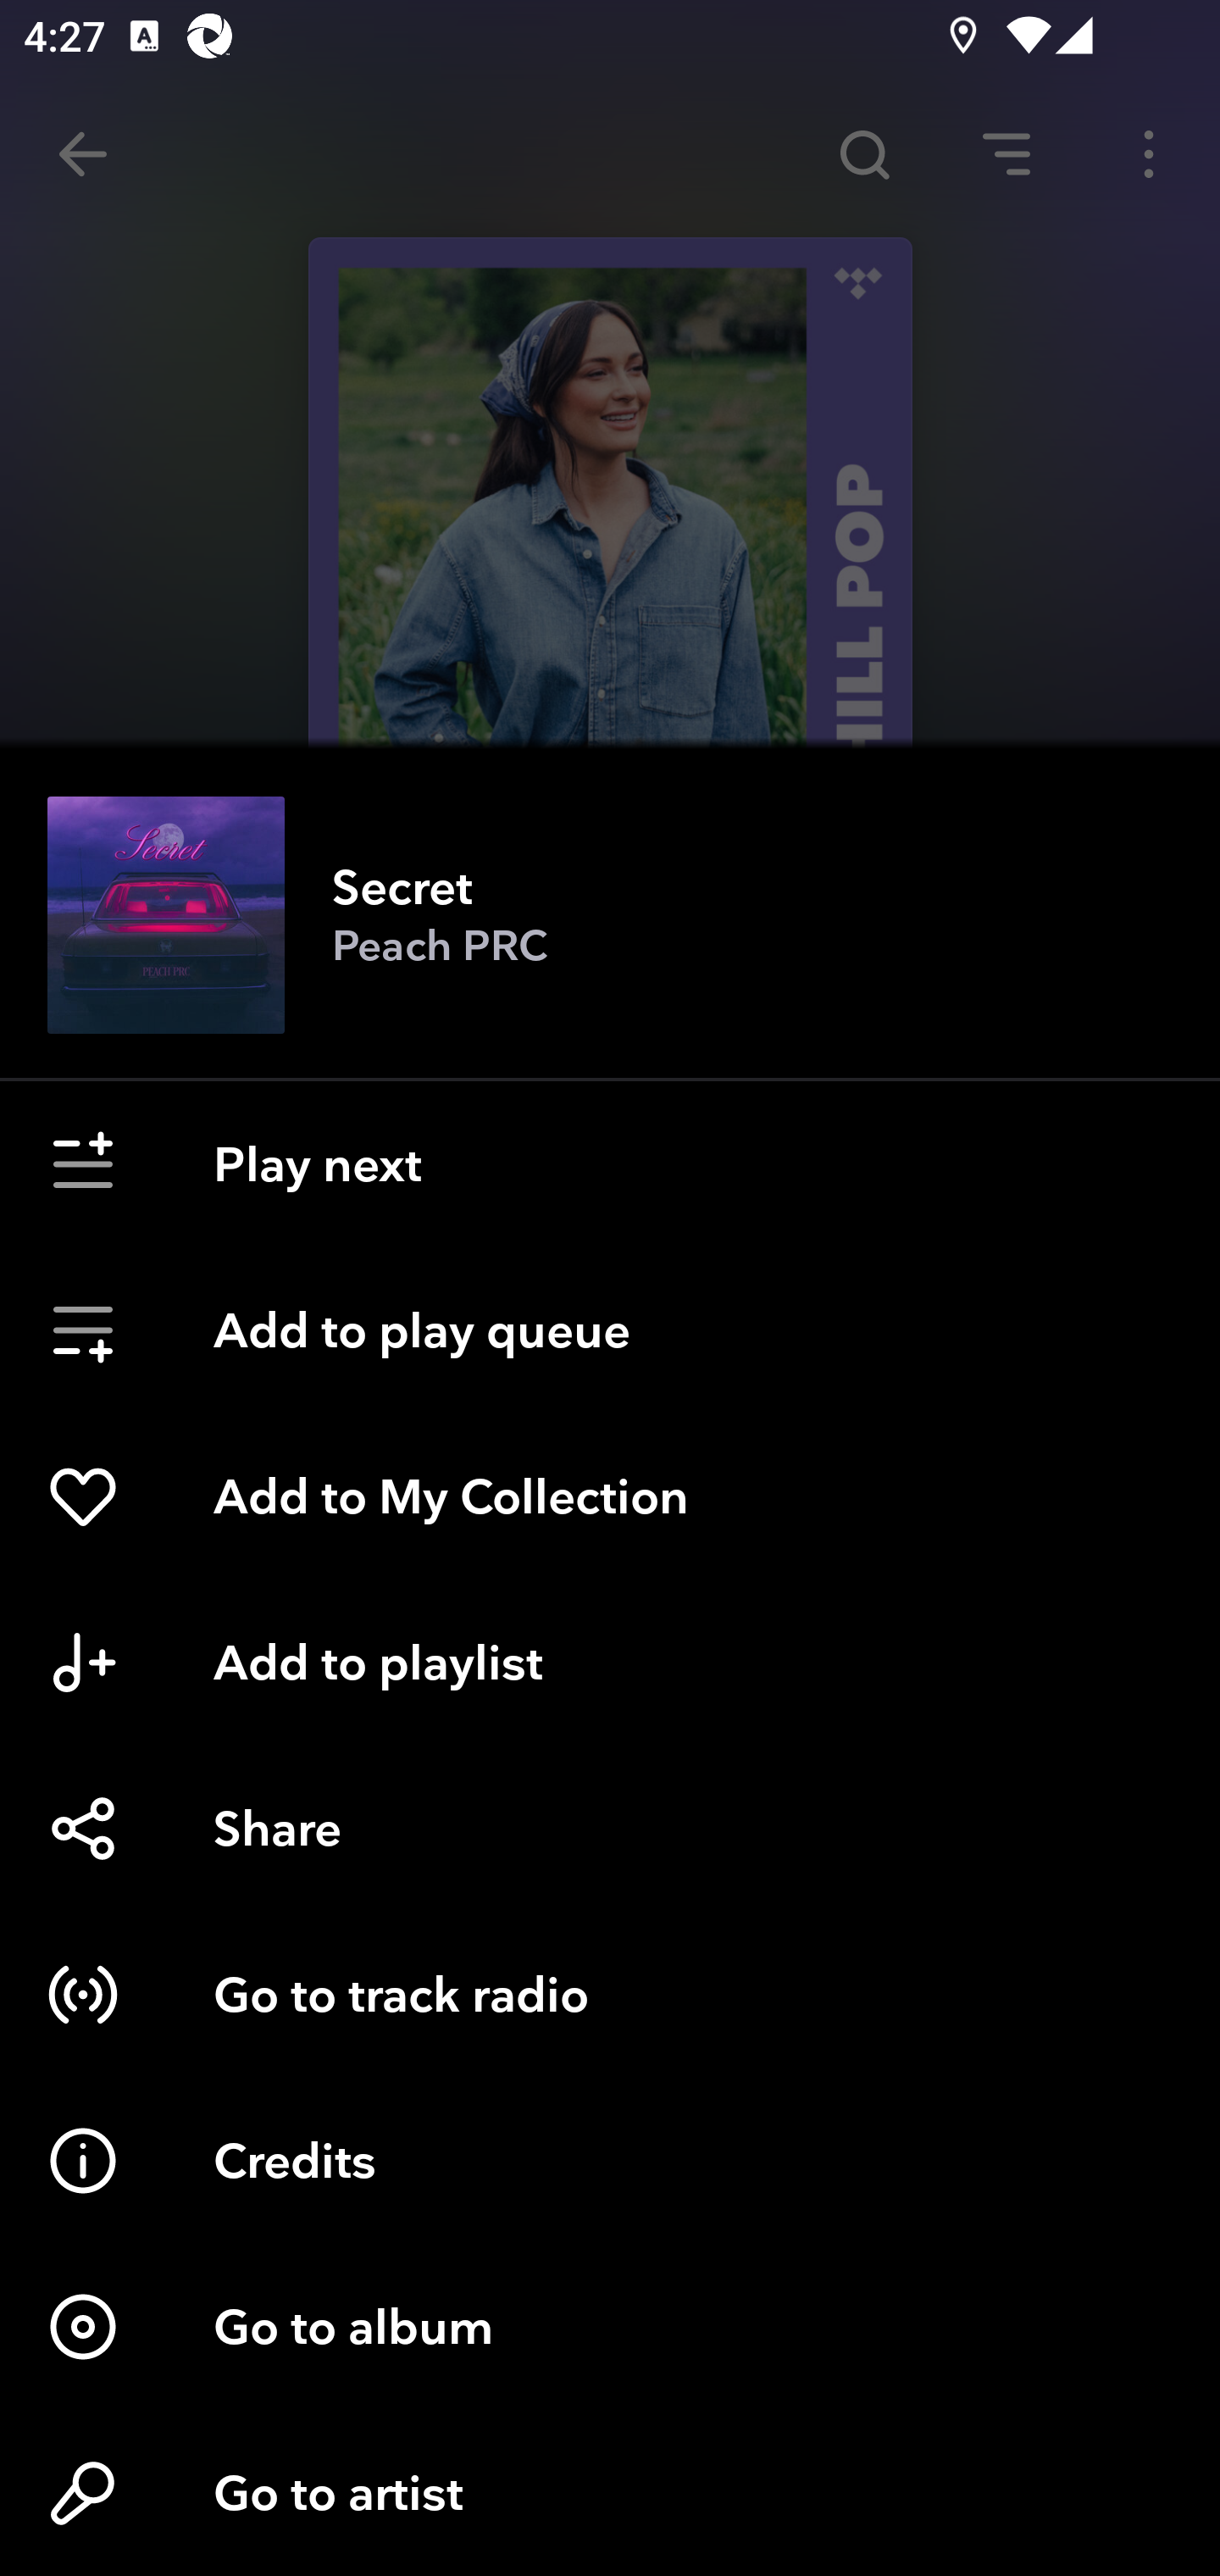 Image resolution: width=1220 pixels, height=2576 pixels. Describe the element at coordinates (610, 2161) in the screenshot. I see `Credits` at that location.